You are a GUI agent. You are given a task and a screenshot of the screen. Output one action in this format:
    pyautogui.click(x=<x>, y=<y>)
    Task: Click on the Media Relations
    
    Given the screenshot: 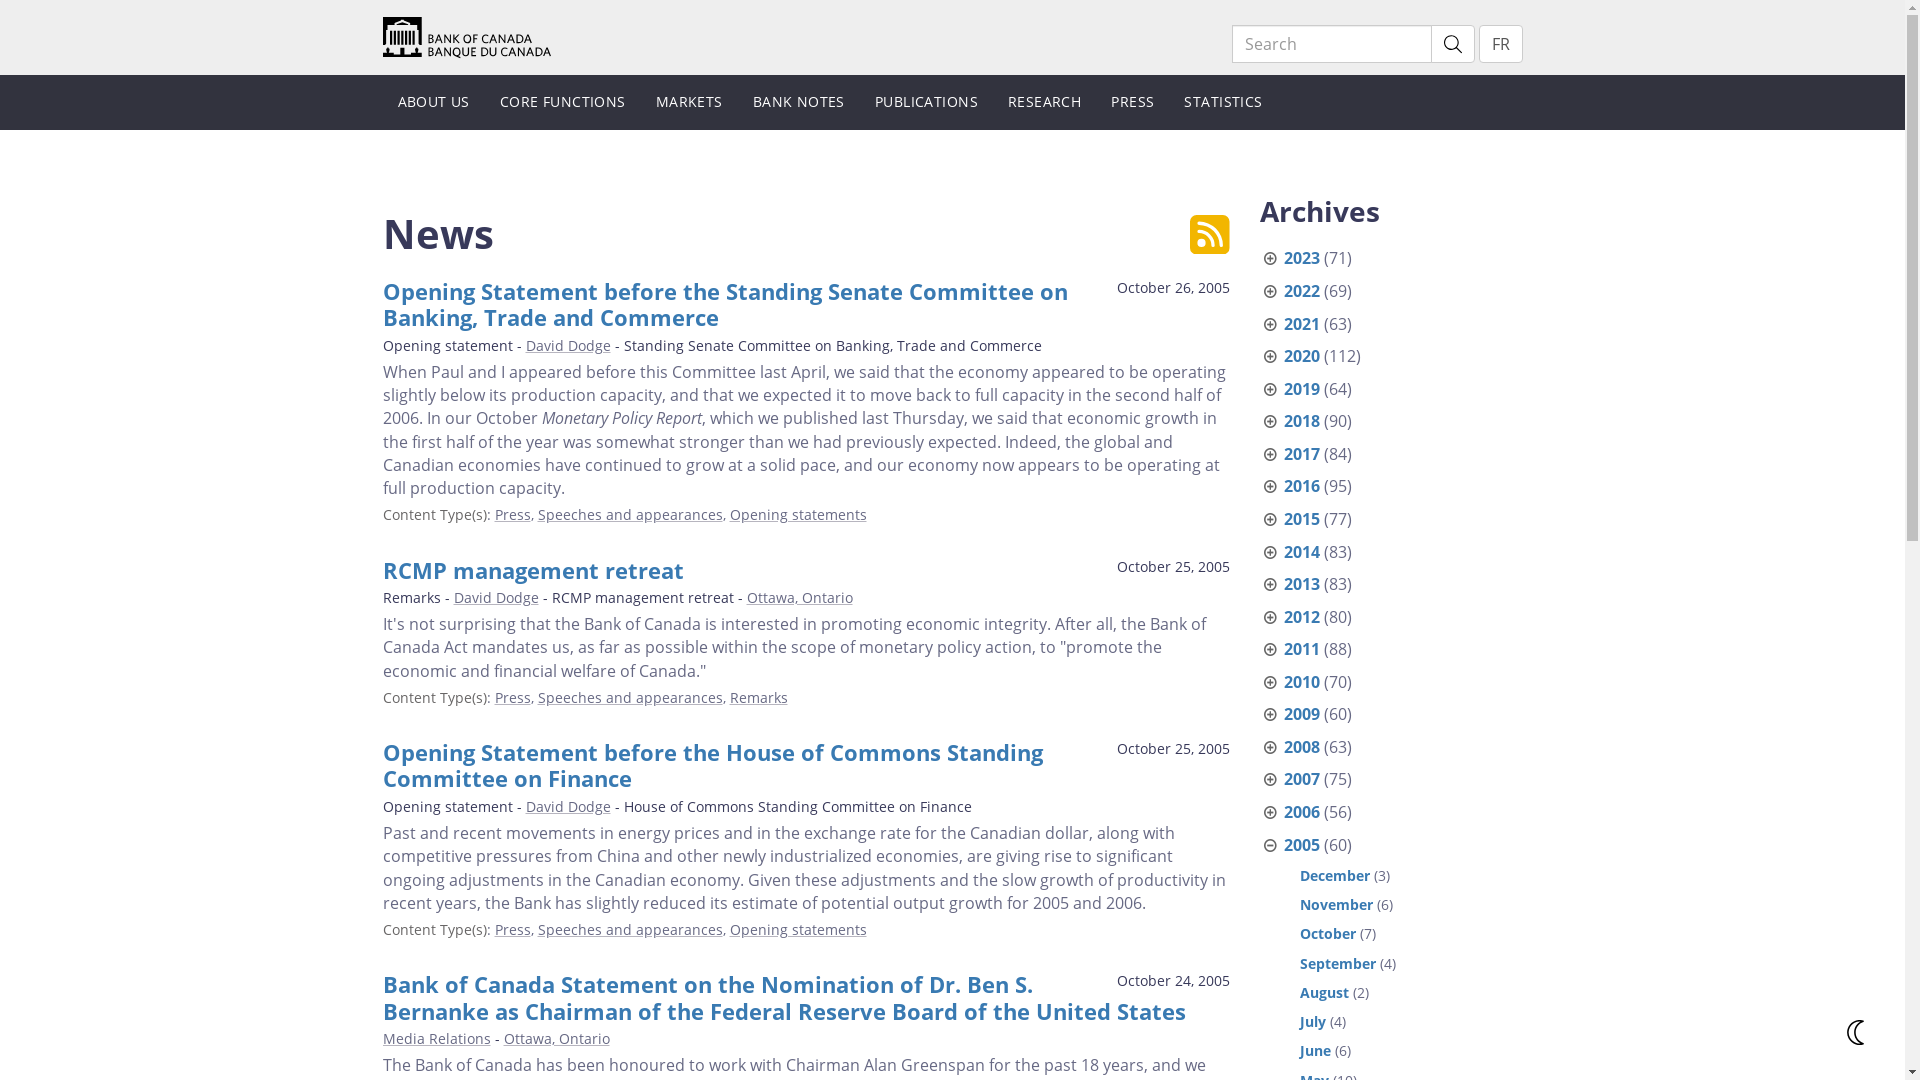 What is the action you would take?
    pyautogui.click(x=436, y=1038)
    